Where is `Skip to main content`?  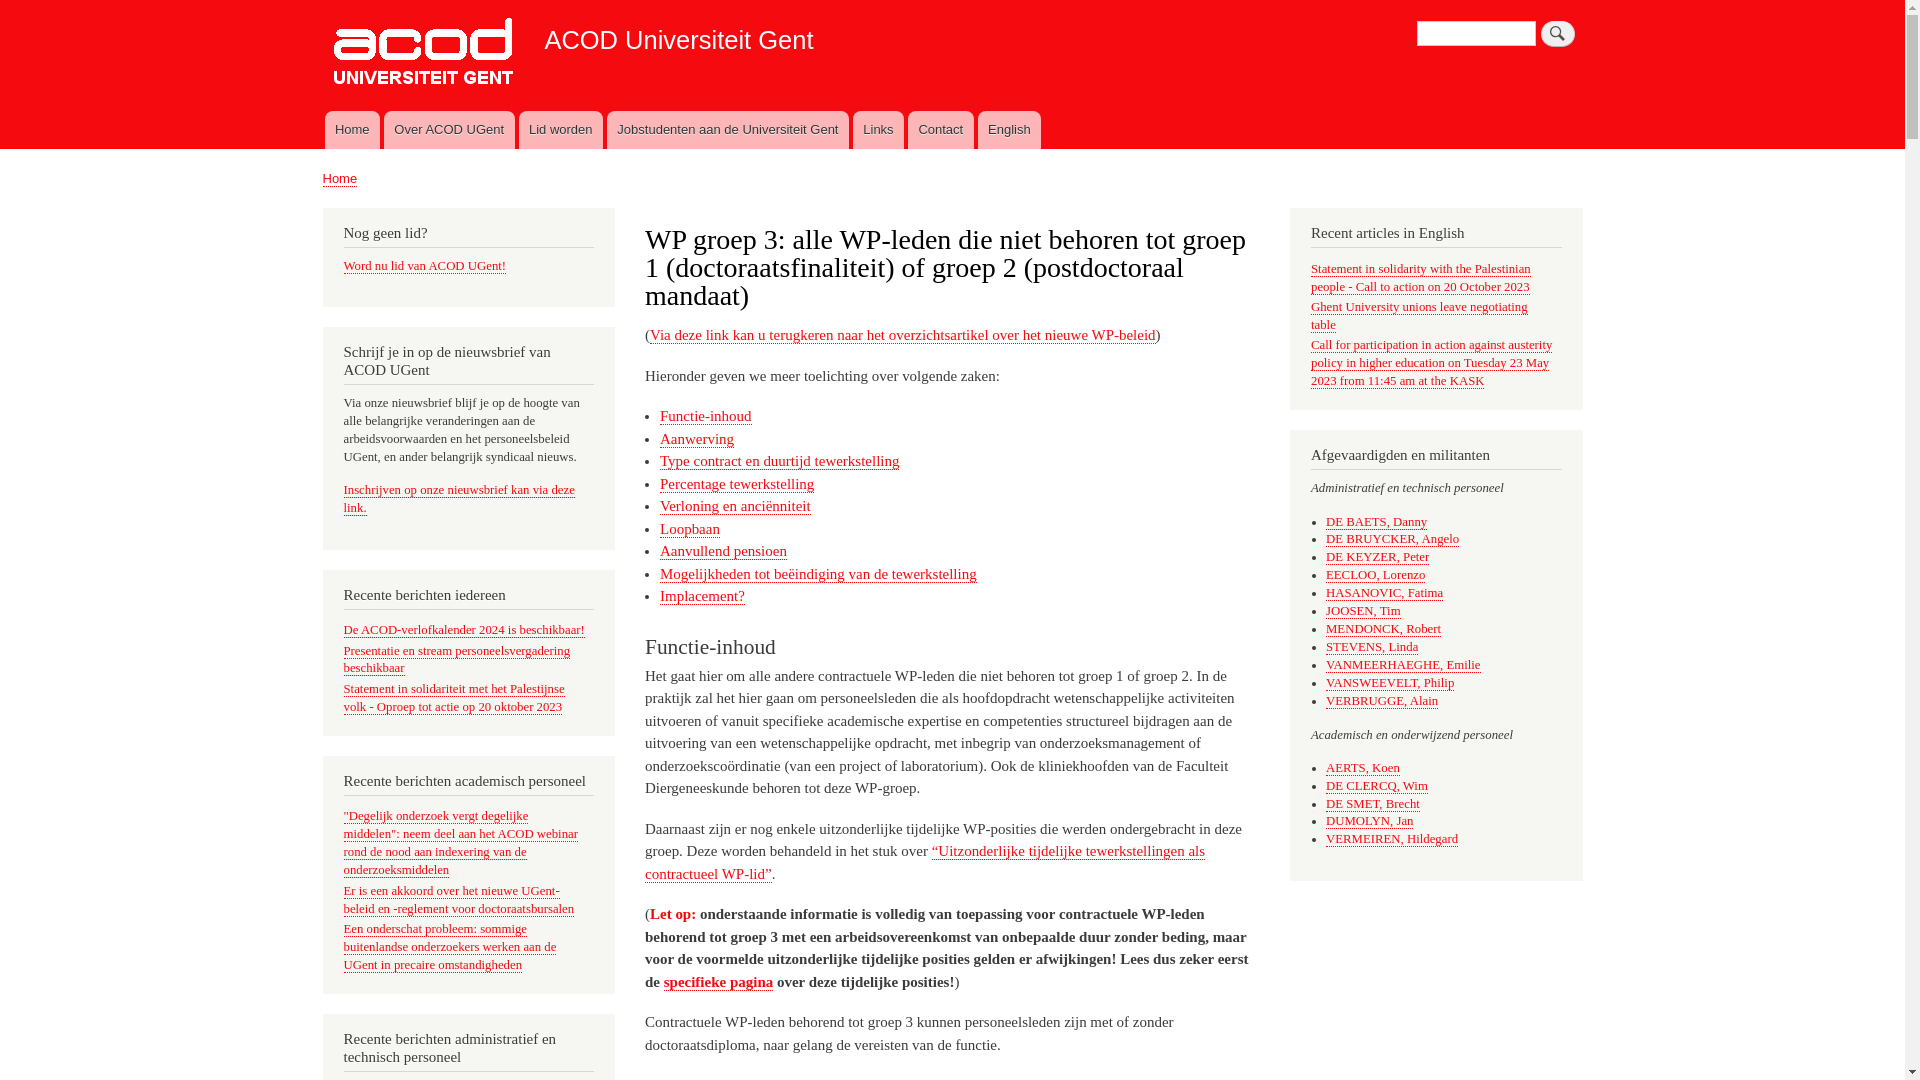
Skip to main content is located at coordinates (952, 2).